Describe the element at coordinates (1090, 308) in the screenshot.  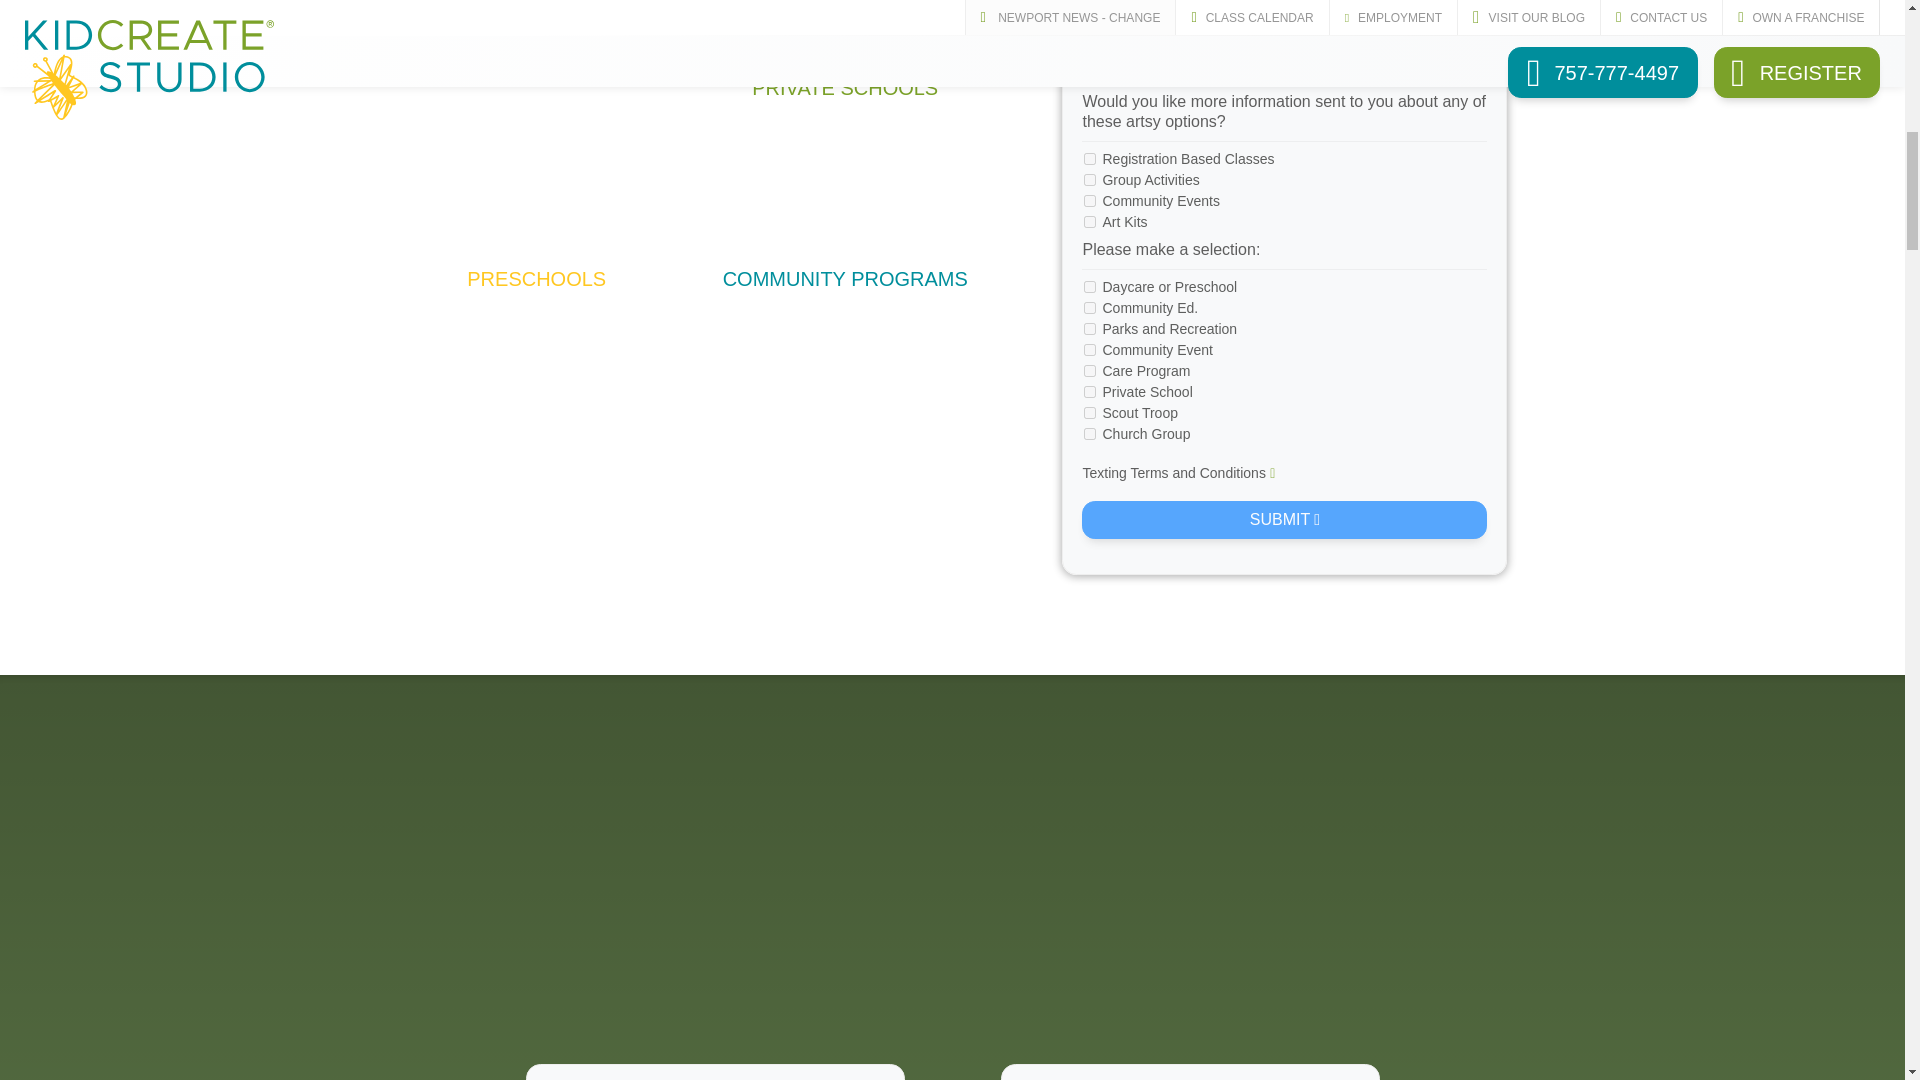
I see `Community Ed.` at that location.